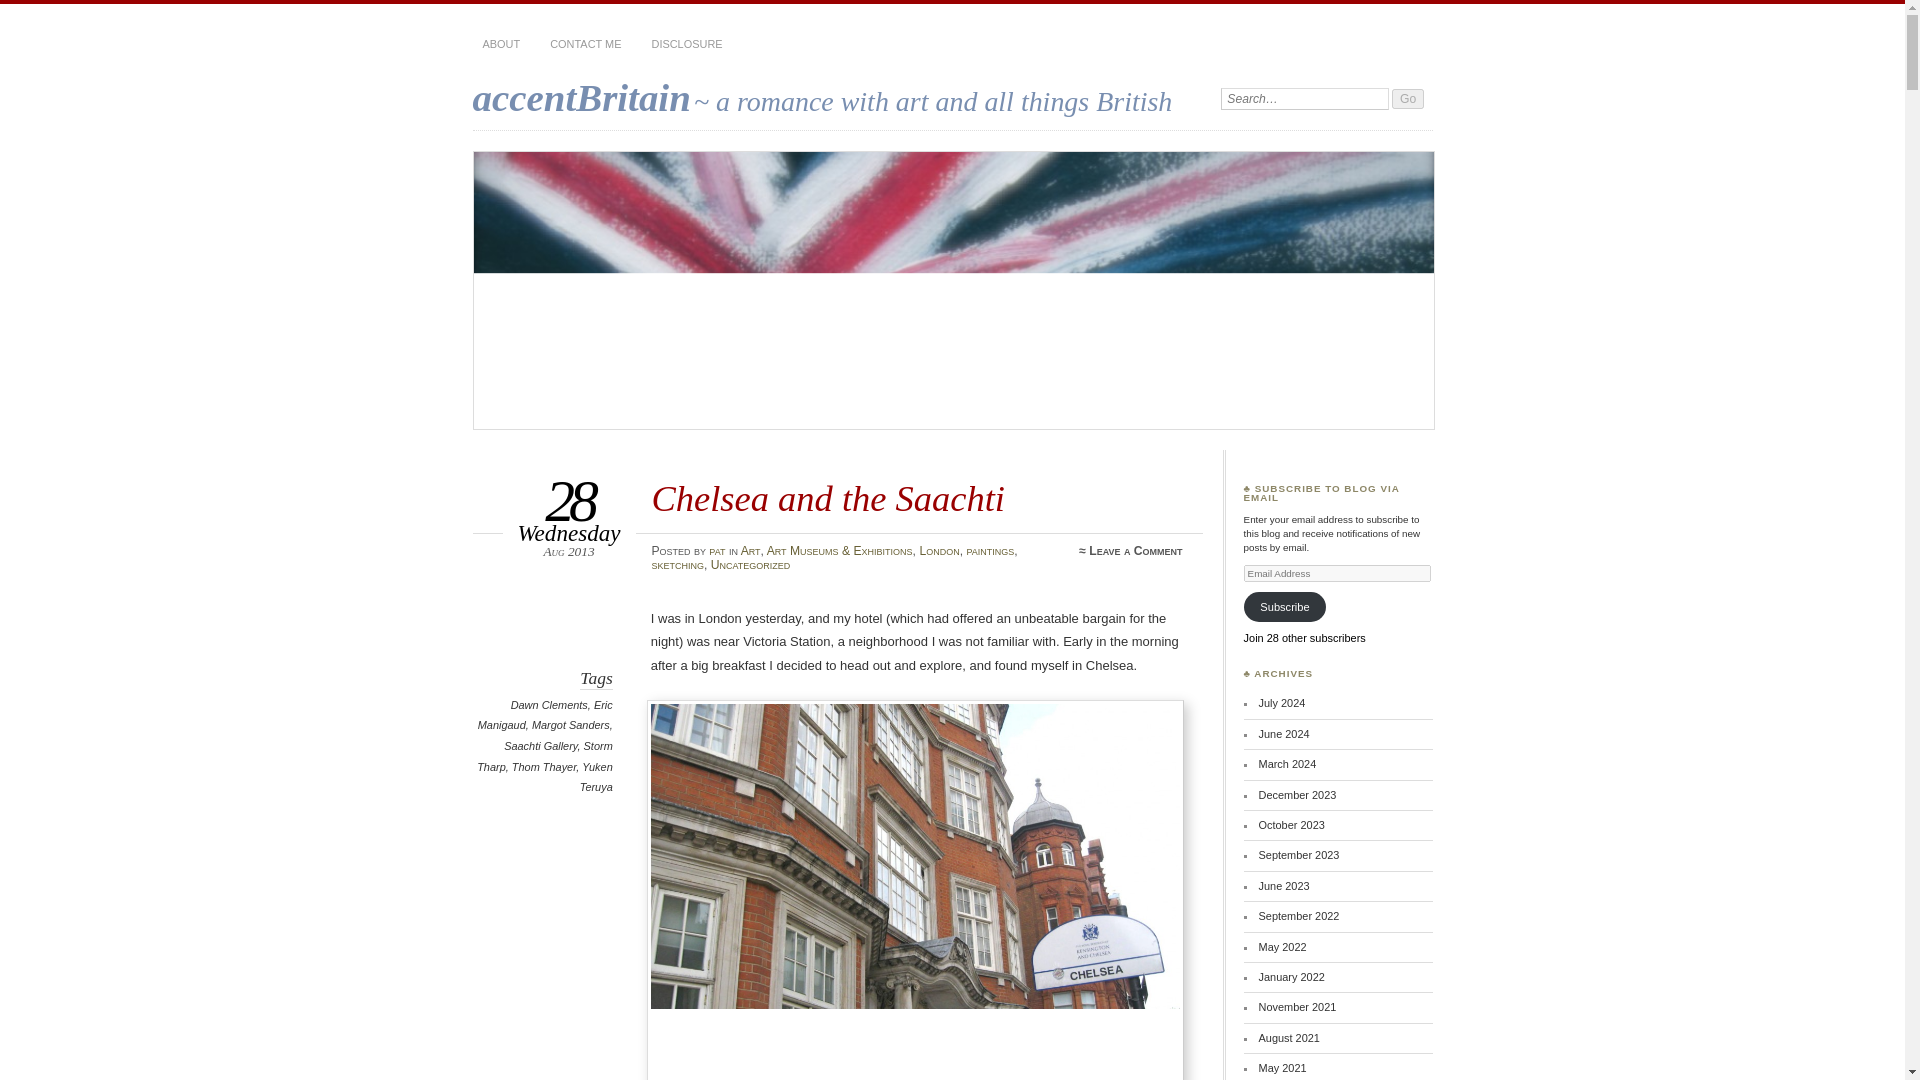  Describe the element at coordinates (938, 551) in the screenshot. I see `London` at that location.